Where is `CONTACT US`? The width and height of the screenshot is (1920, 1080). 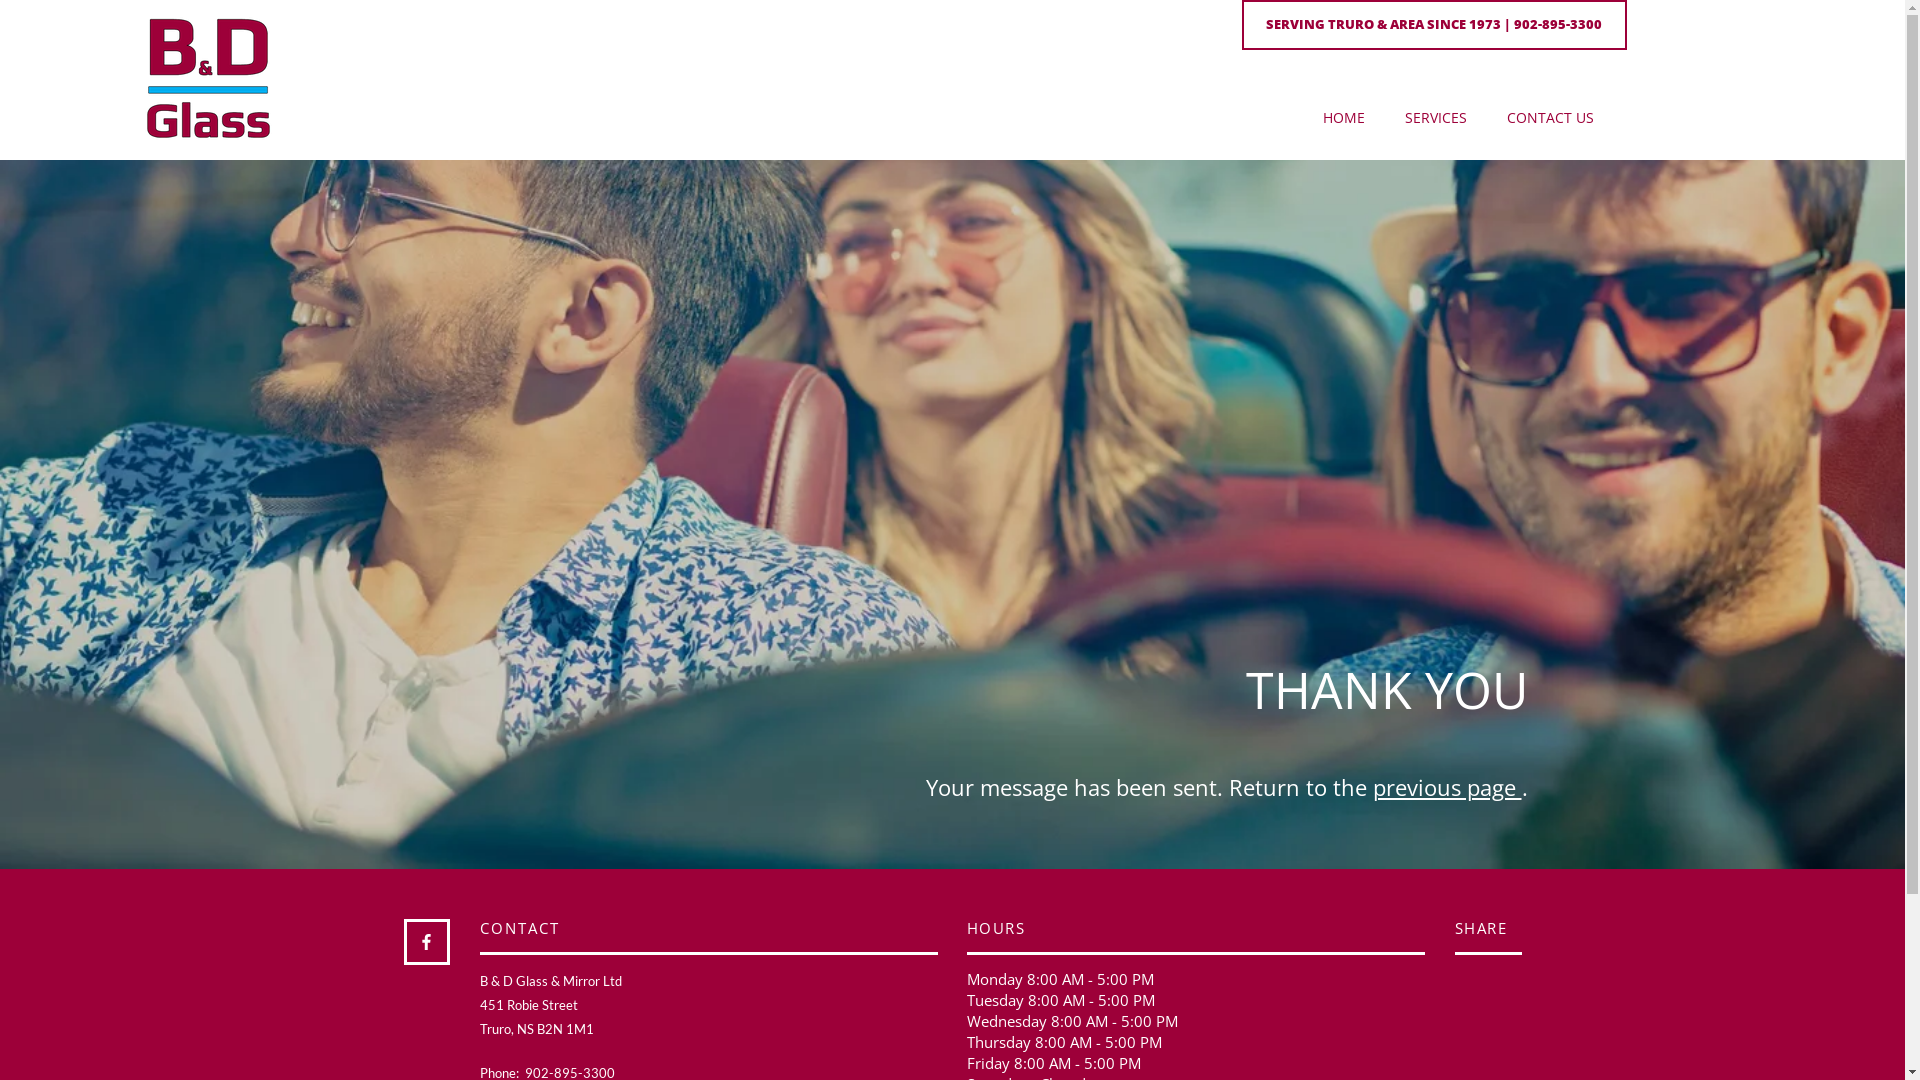 CONTACT US is located at coordinates (1550, 118).